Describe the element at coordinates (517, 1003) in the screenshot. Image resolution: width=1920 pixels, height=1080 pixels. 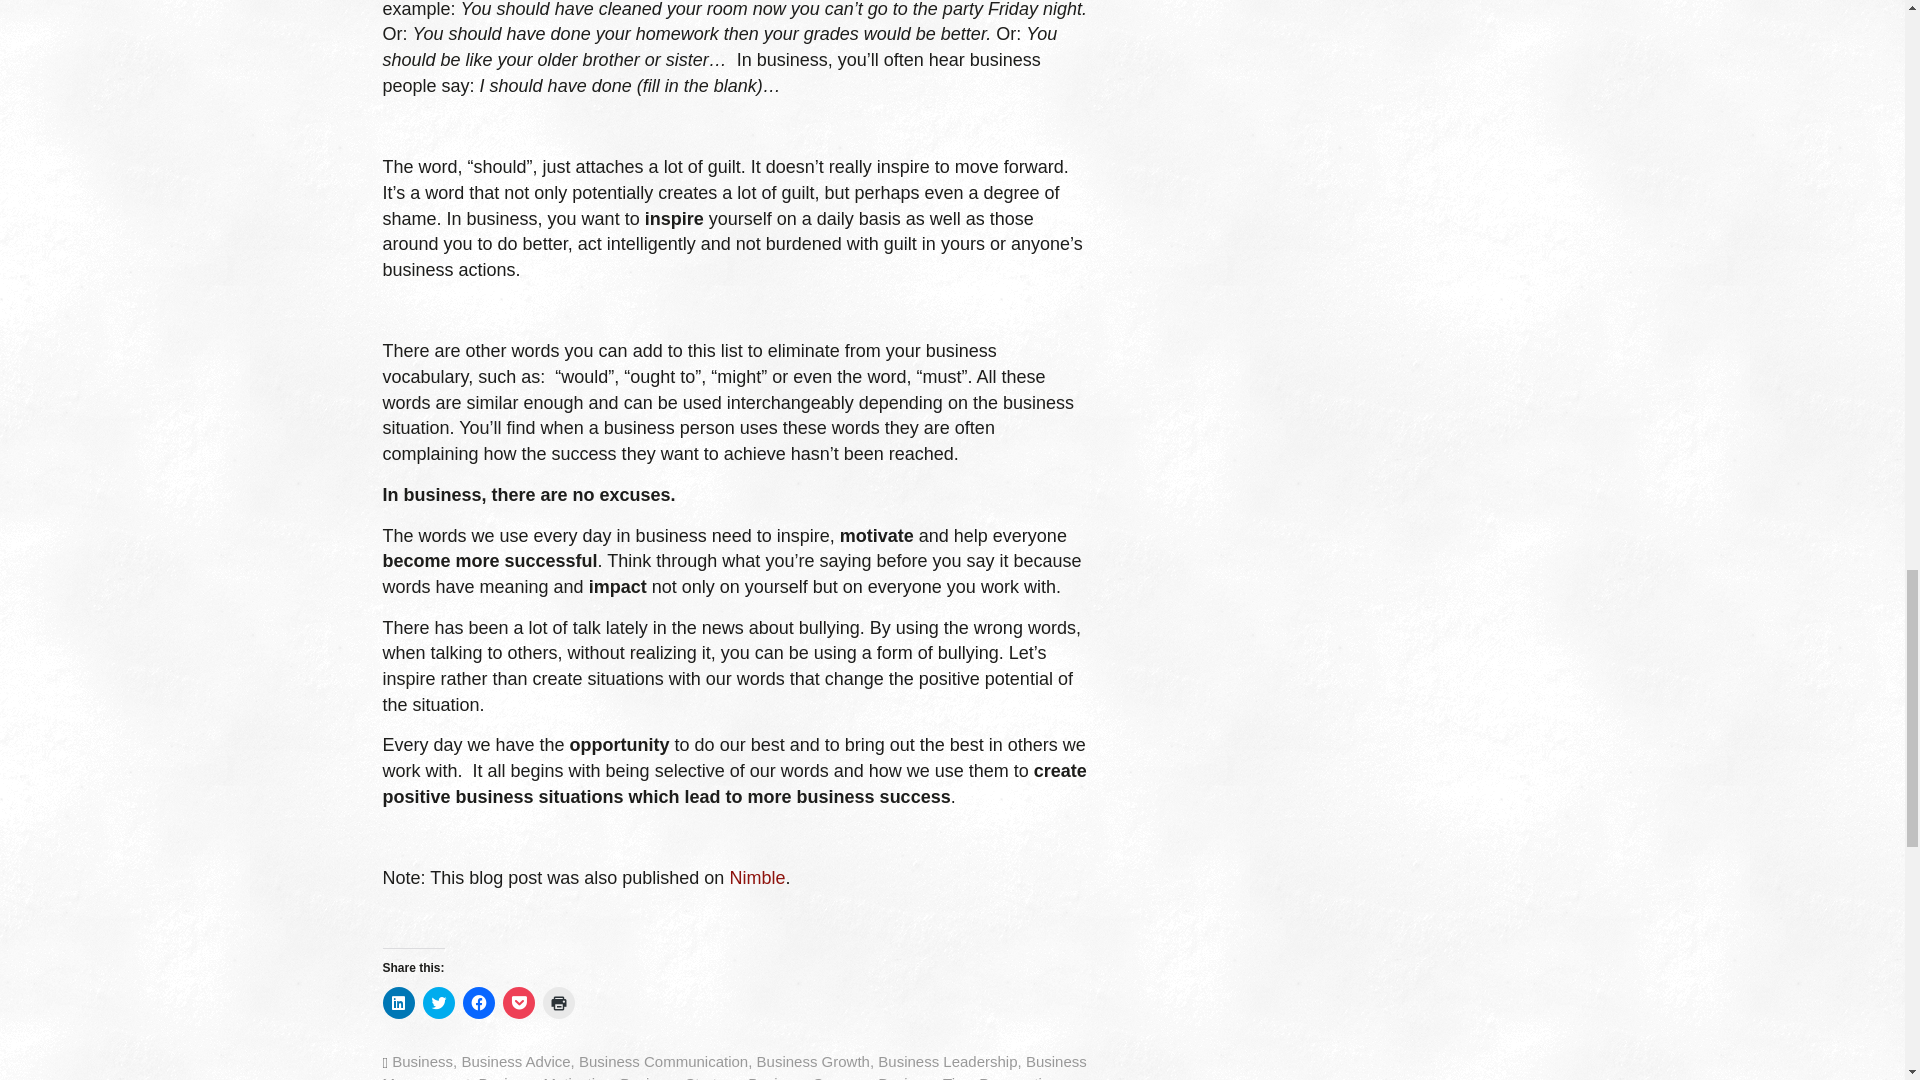
I see `Click to share on Pocket` at that location.